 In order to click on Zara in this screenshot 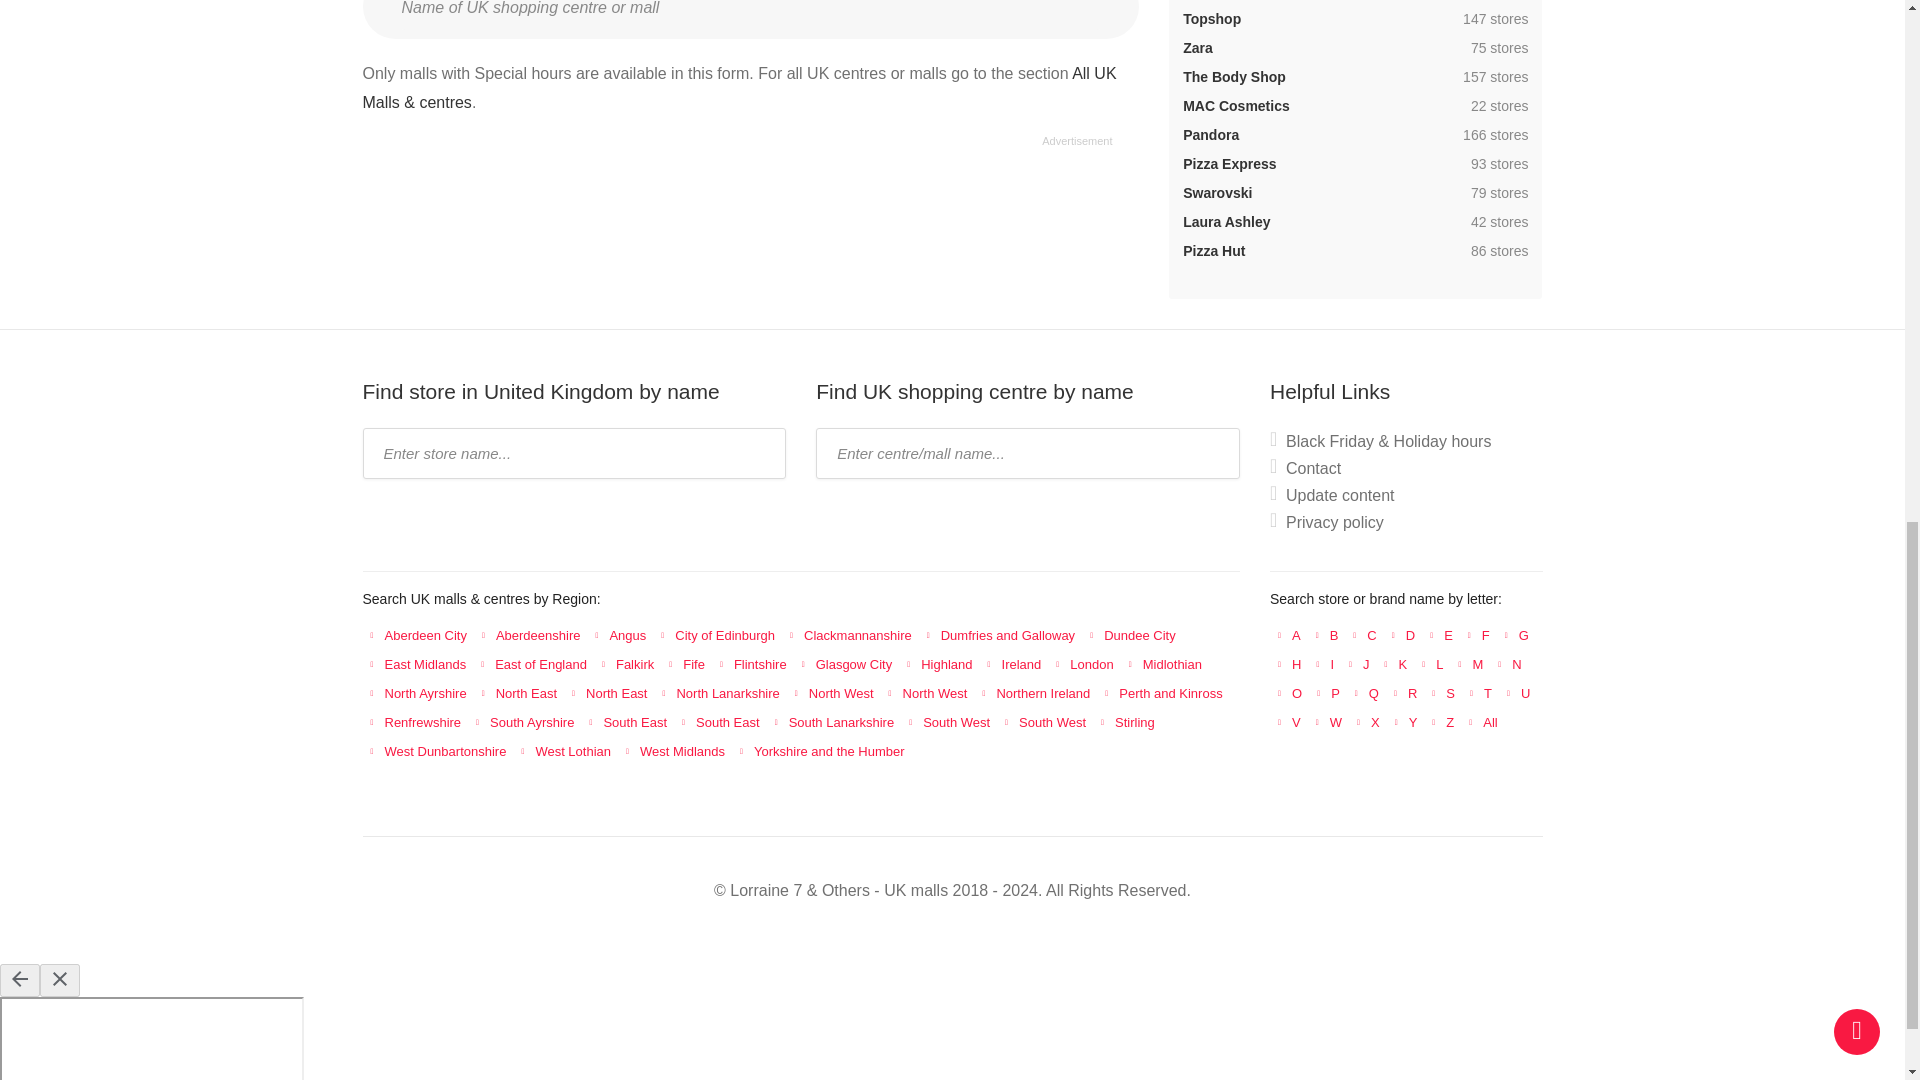, I will do `click(1198, 48)`.